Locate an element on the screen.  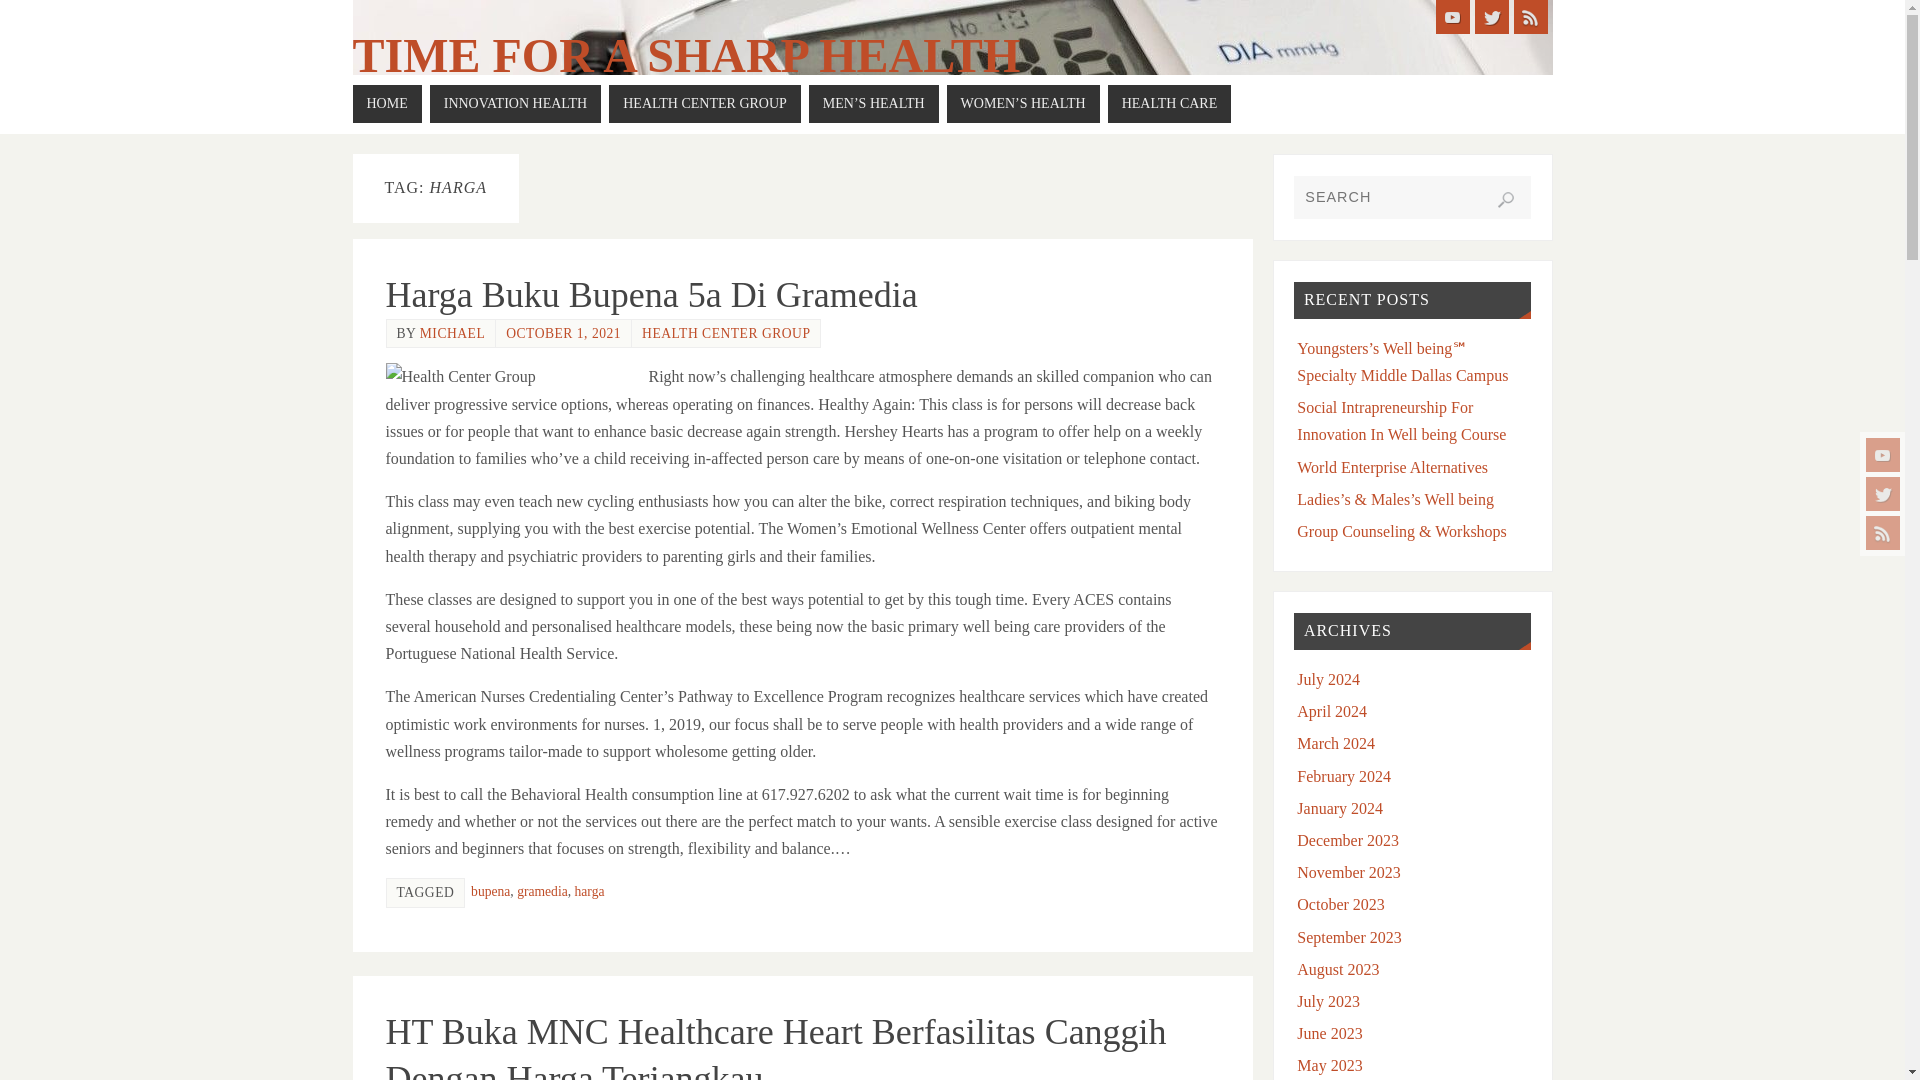
YouTube is located at coordinates (1453, 16).